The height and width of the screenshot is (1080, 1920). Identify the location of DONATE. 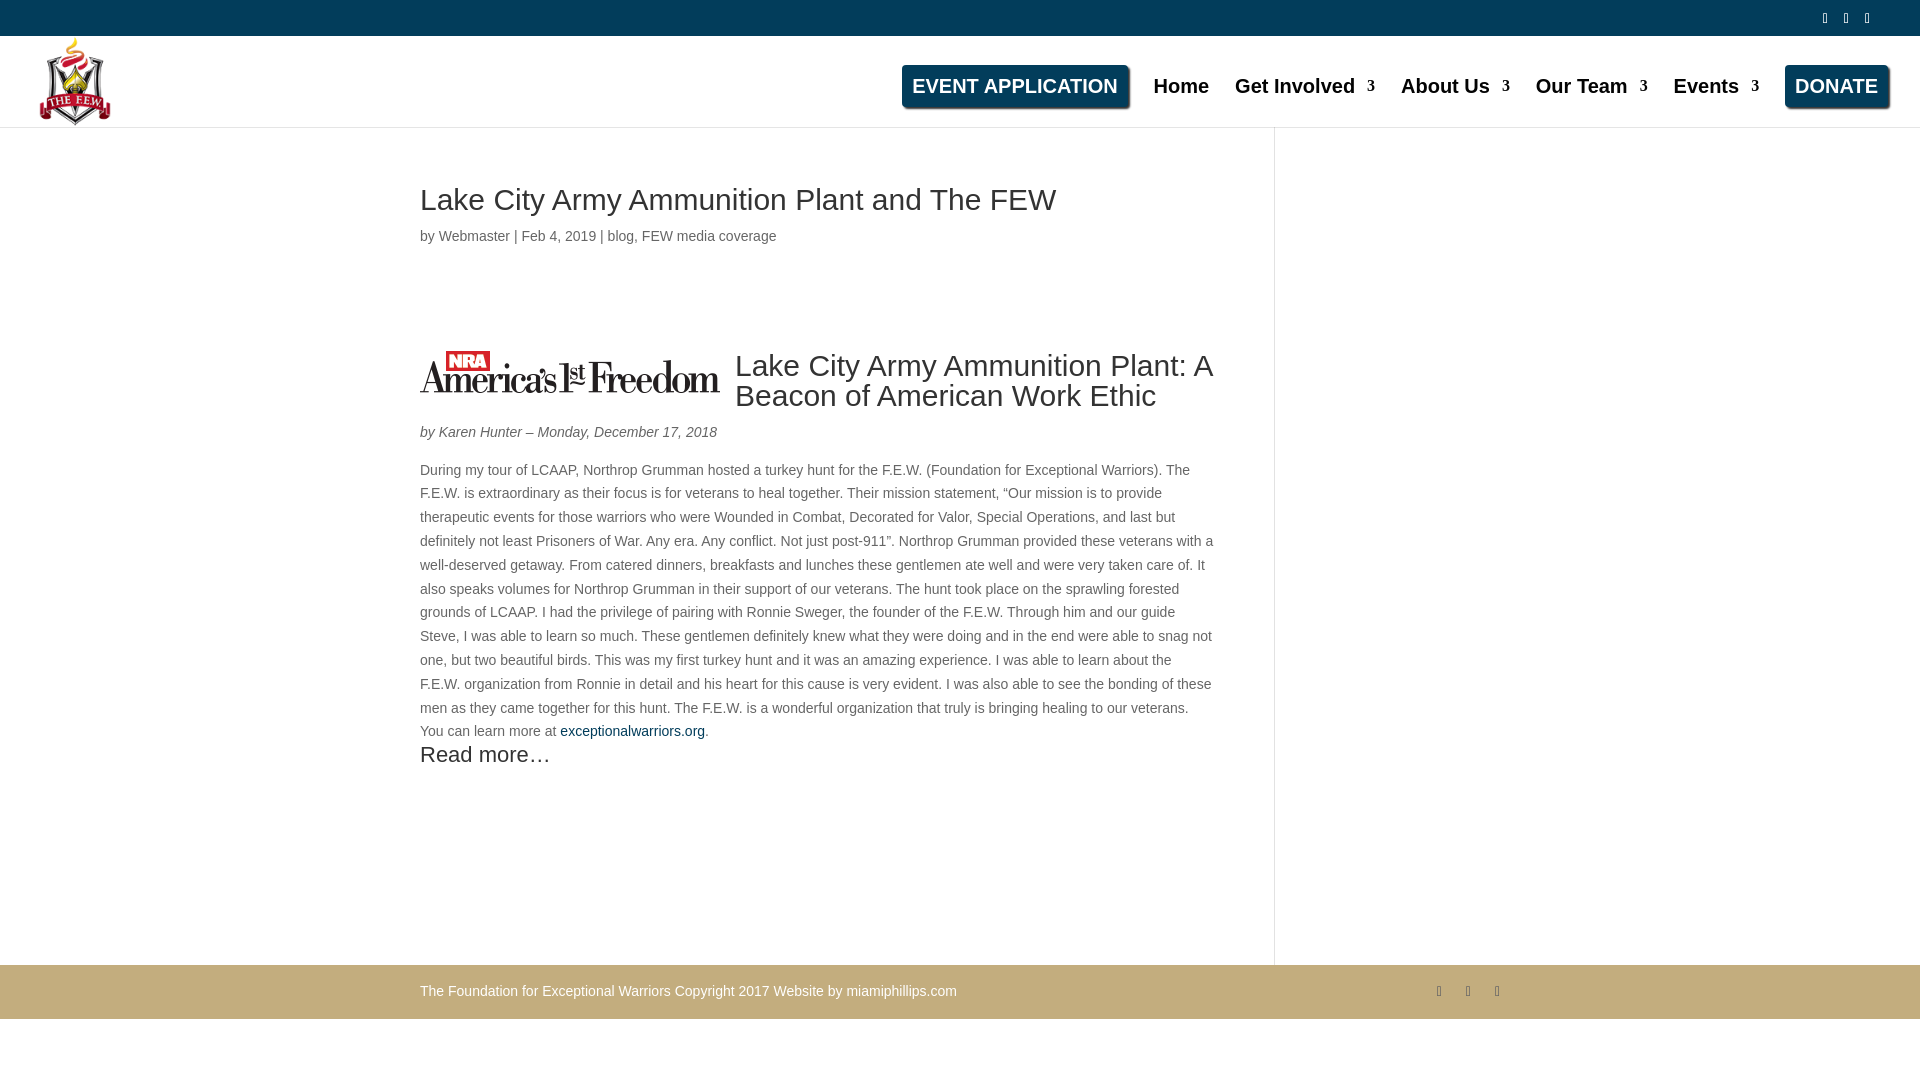
(1836, 80).